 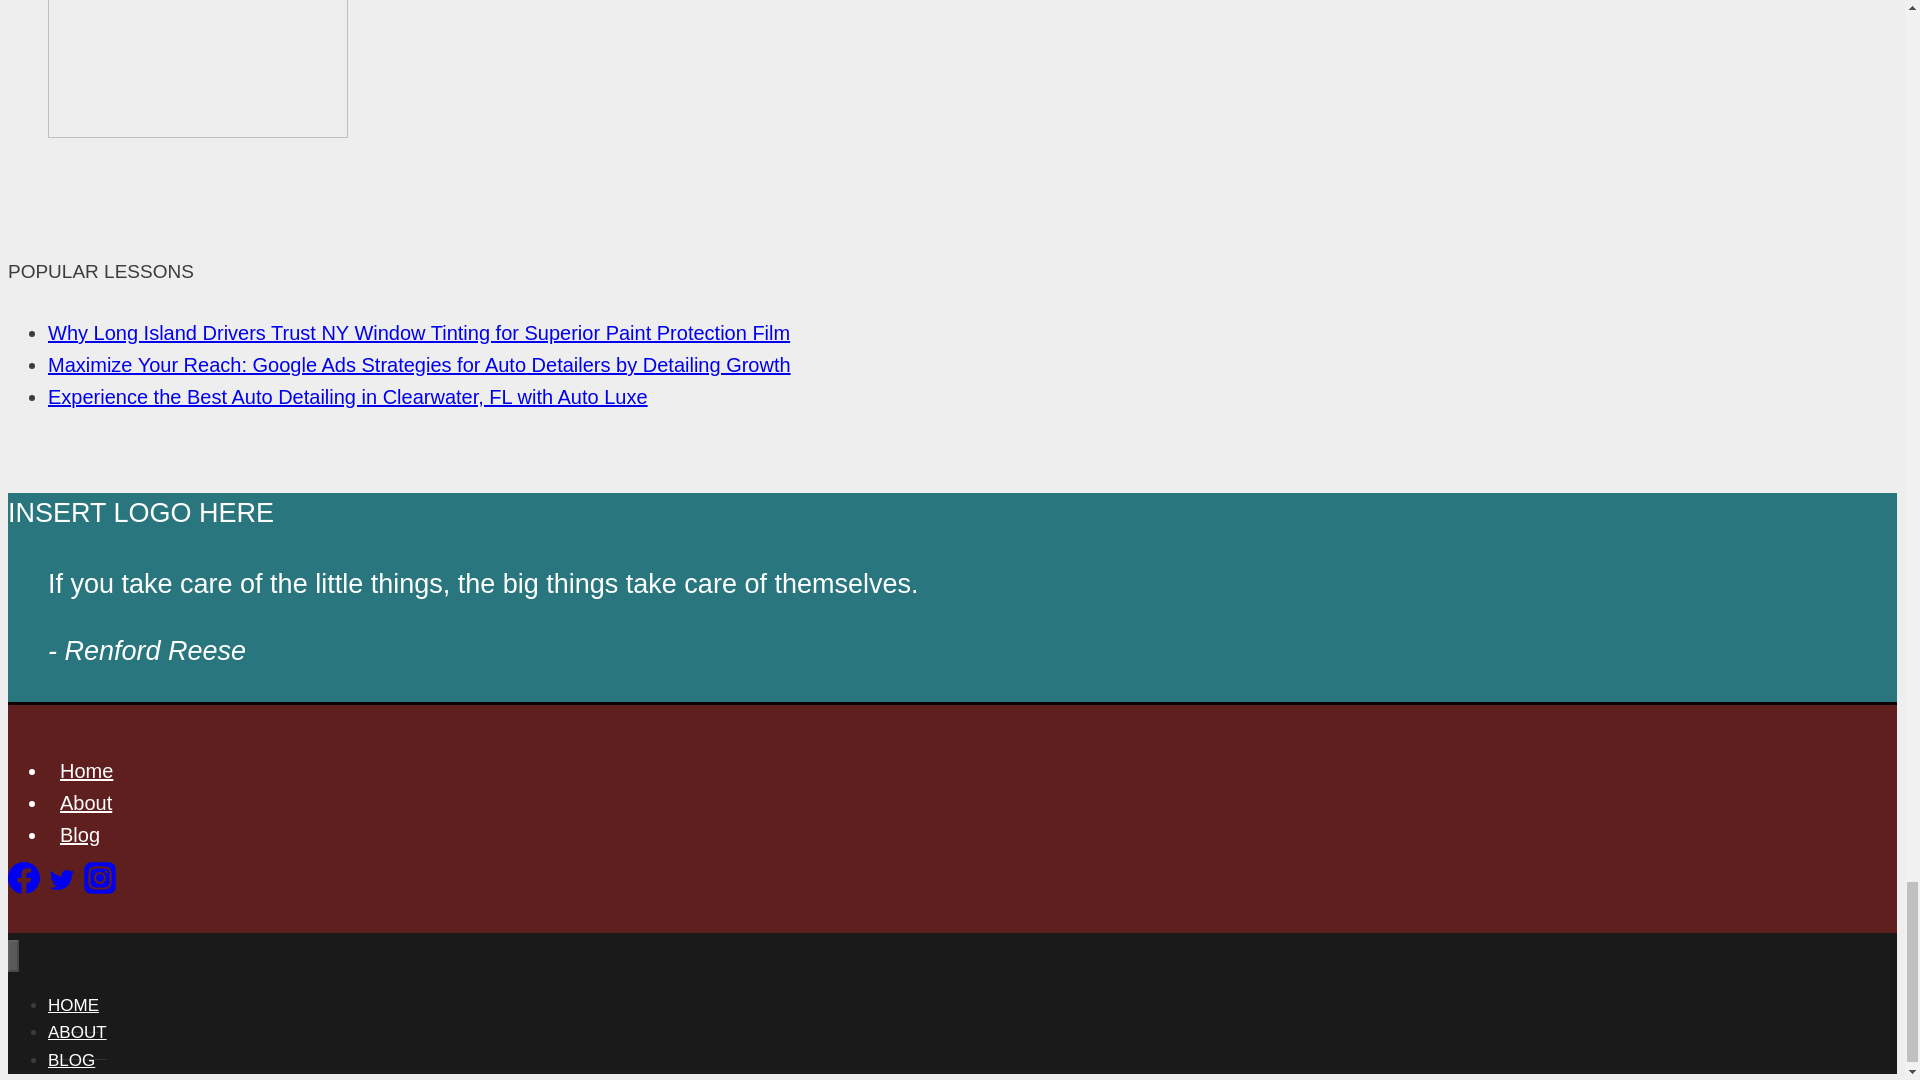 I want to click on Blog, so click(x=80, y=834).